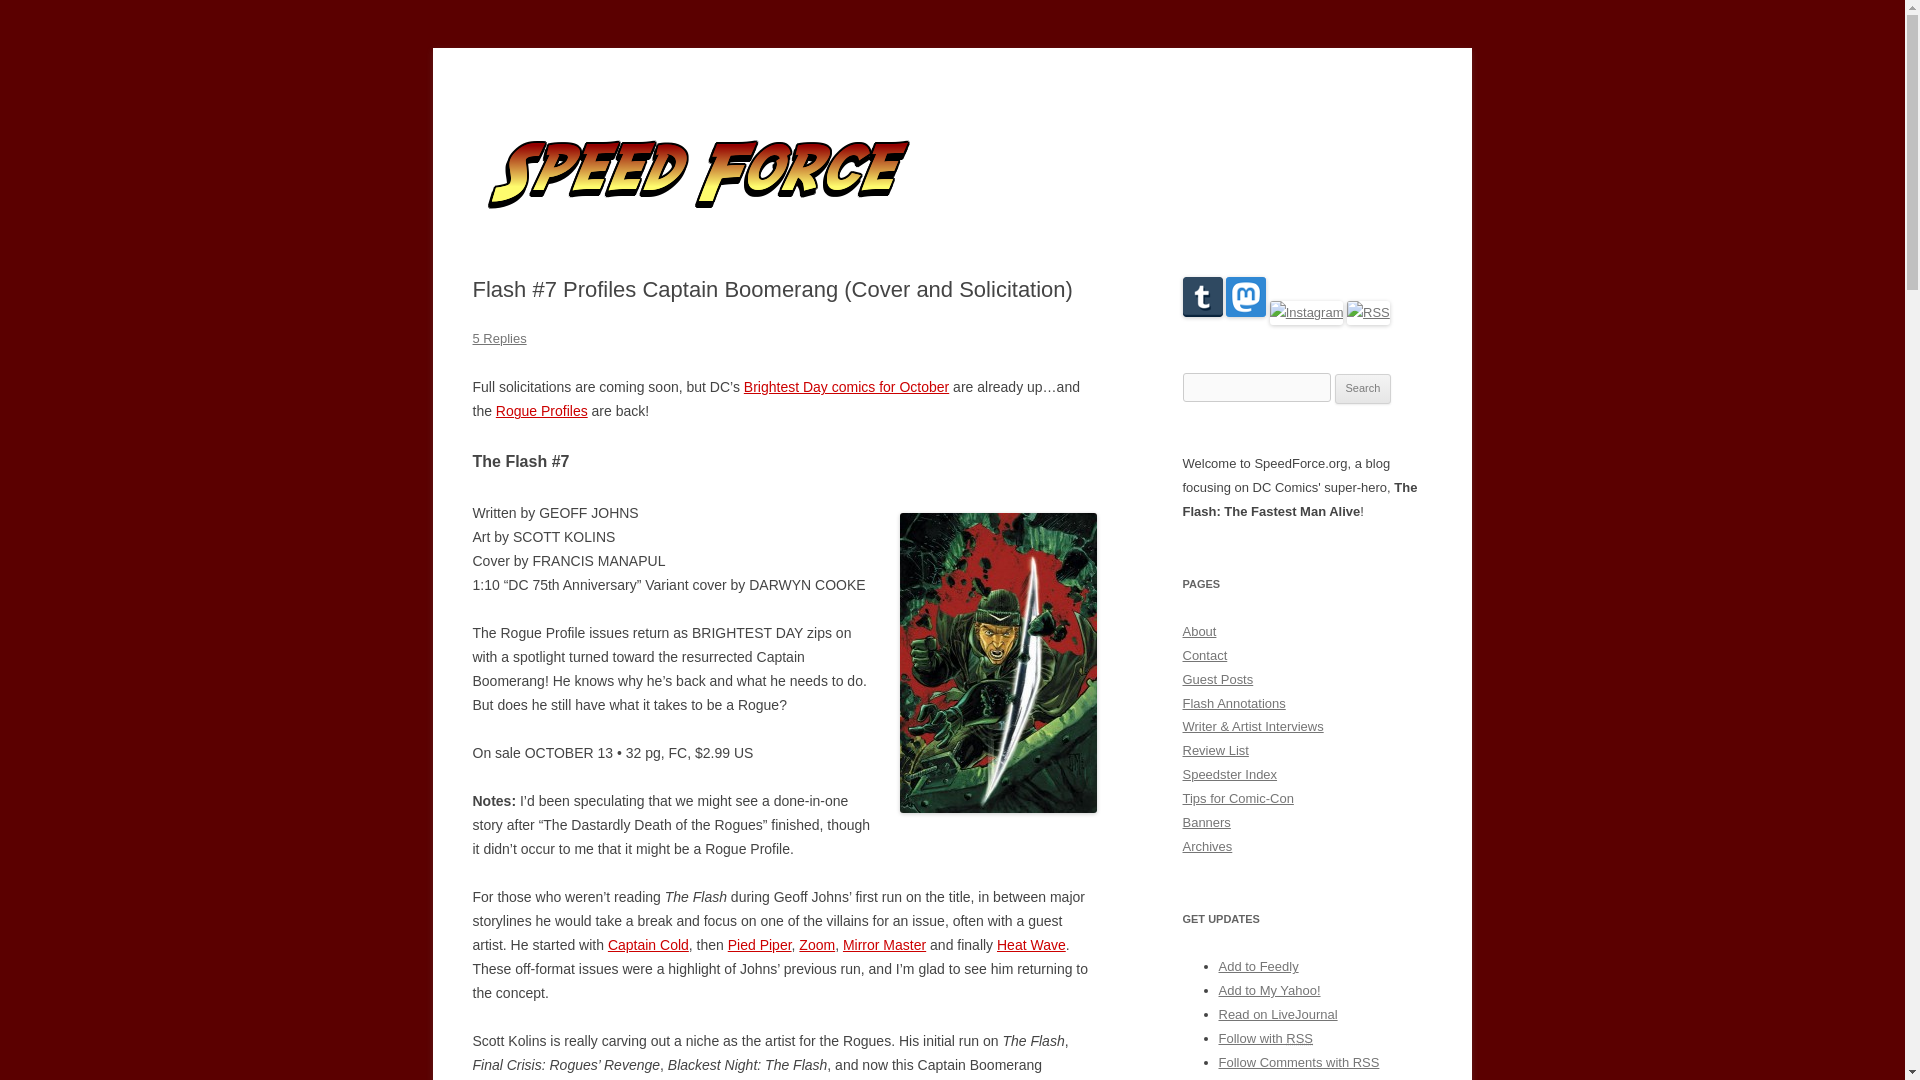  I want to click on The latest comments to all posts in RSS, so click(1298, 1062).